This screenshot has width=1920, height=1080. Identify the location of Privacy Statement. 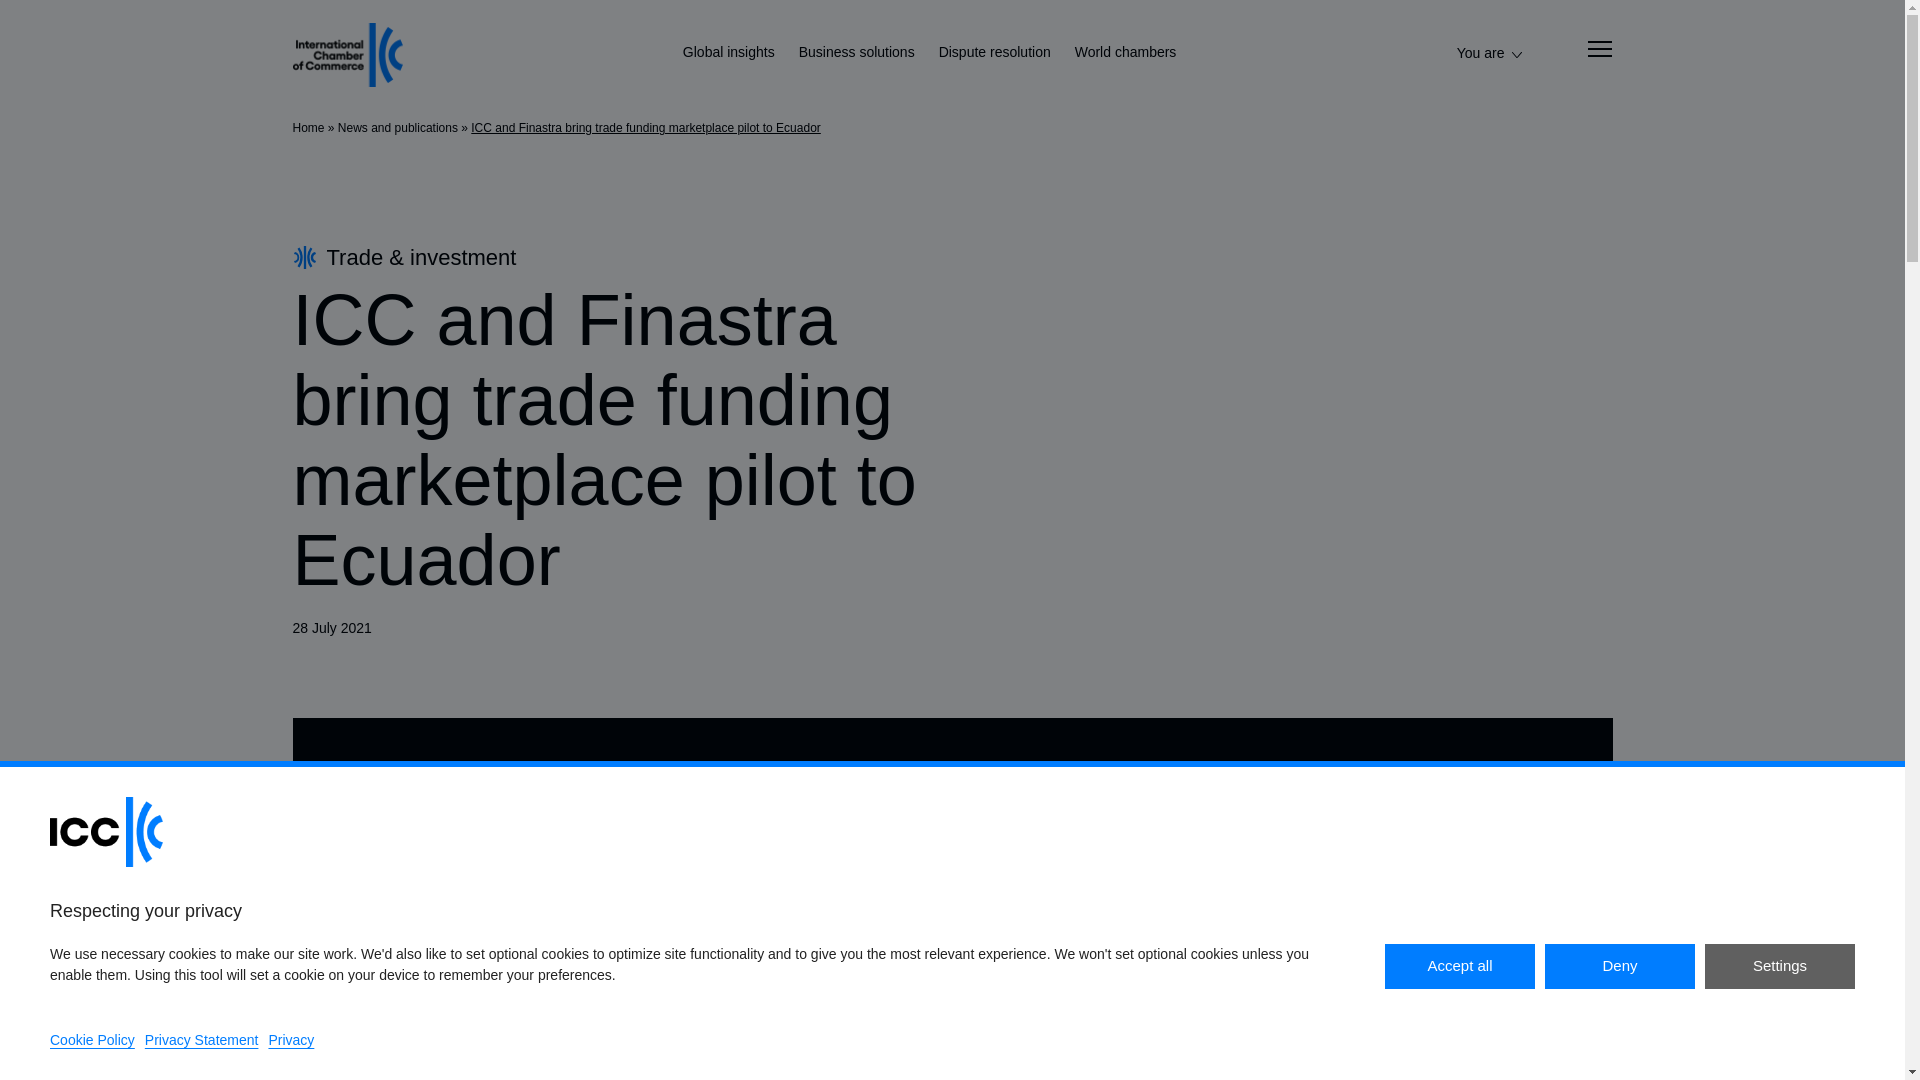
(202, 1040).